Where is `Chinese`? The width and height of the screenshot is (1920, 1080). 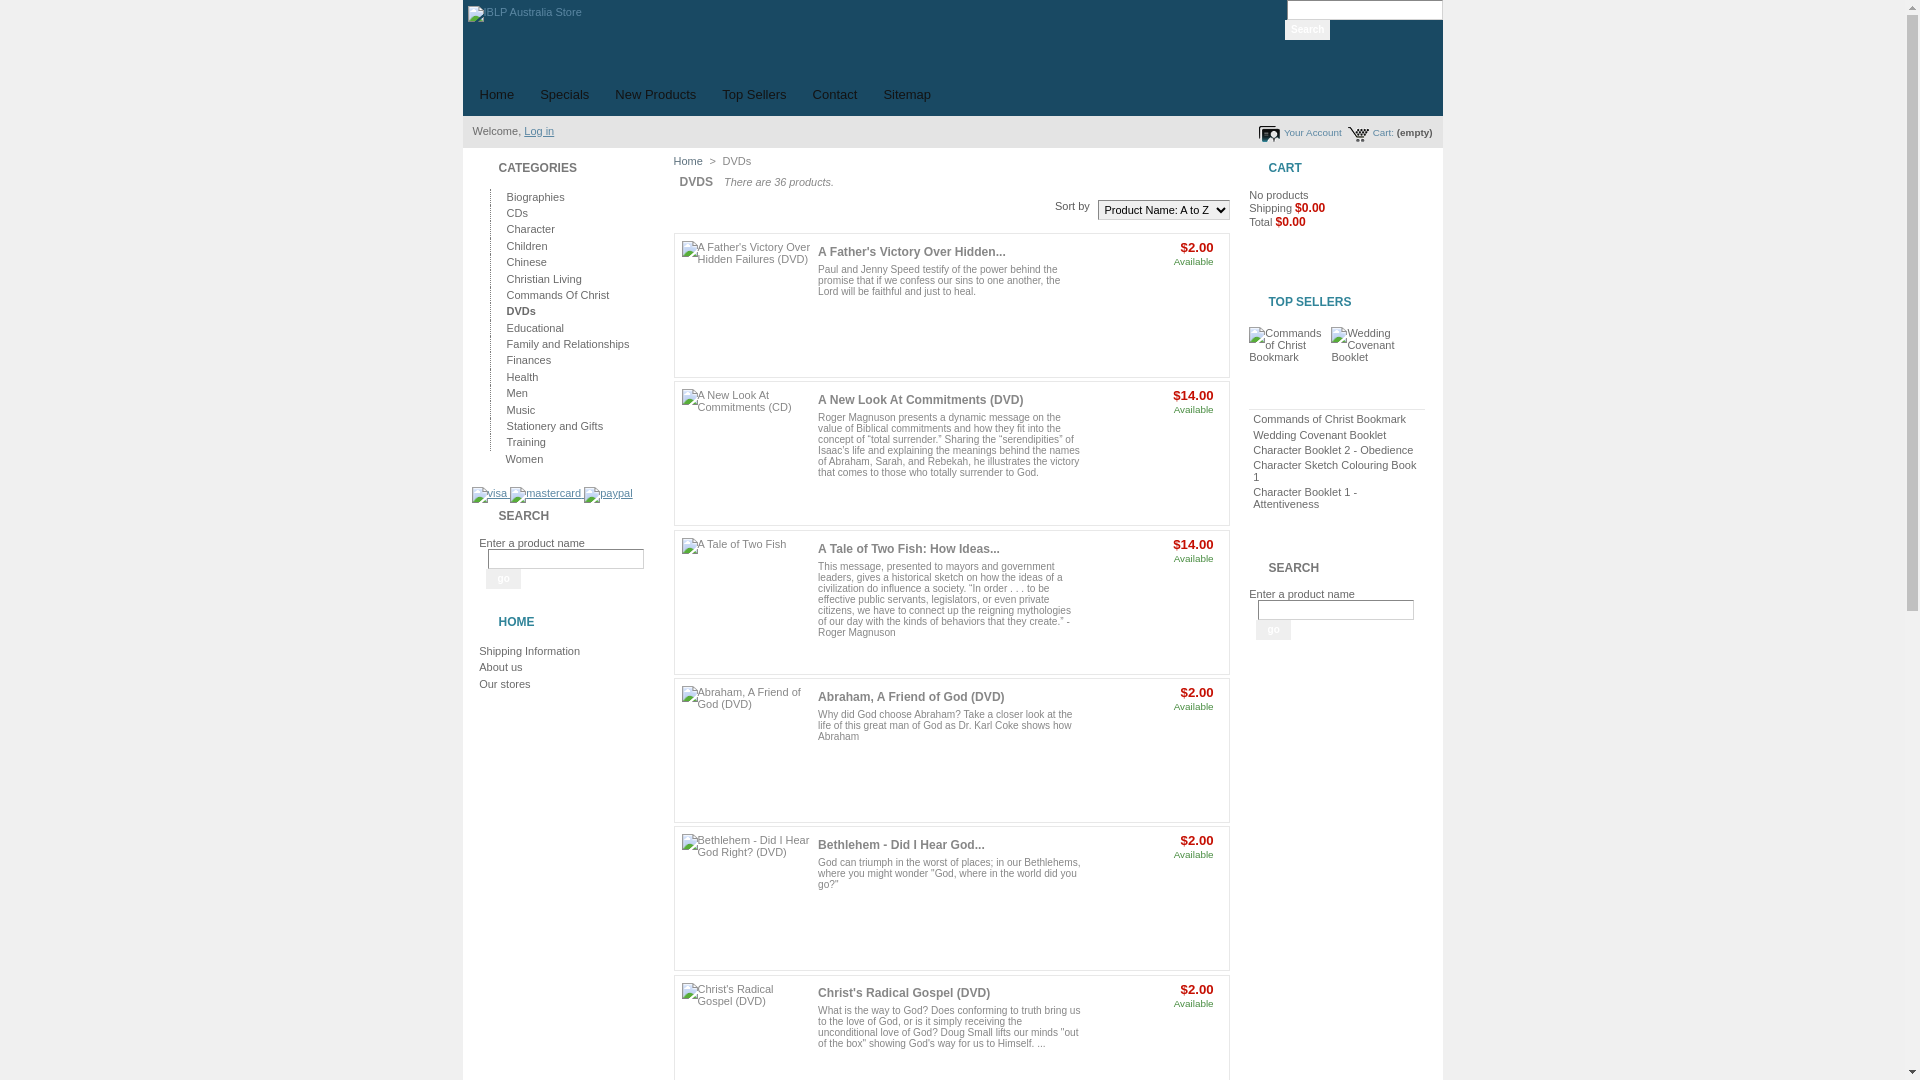 Chinese is located at coordinates (526, 262).